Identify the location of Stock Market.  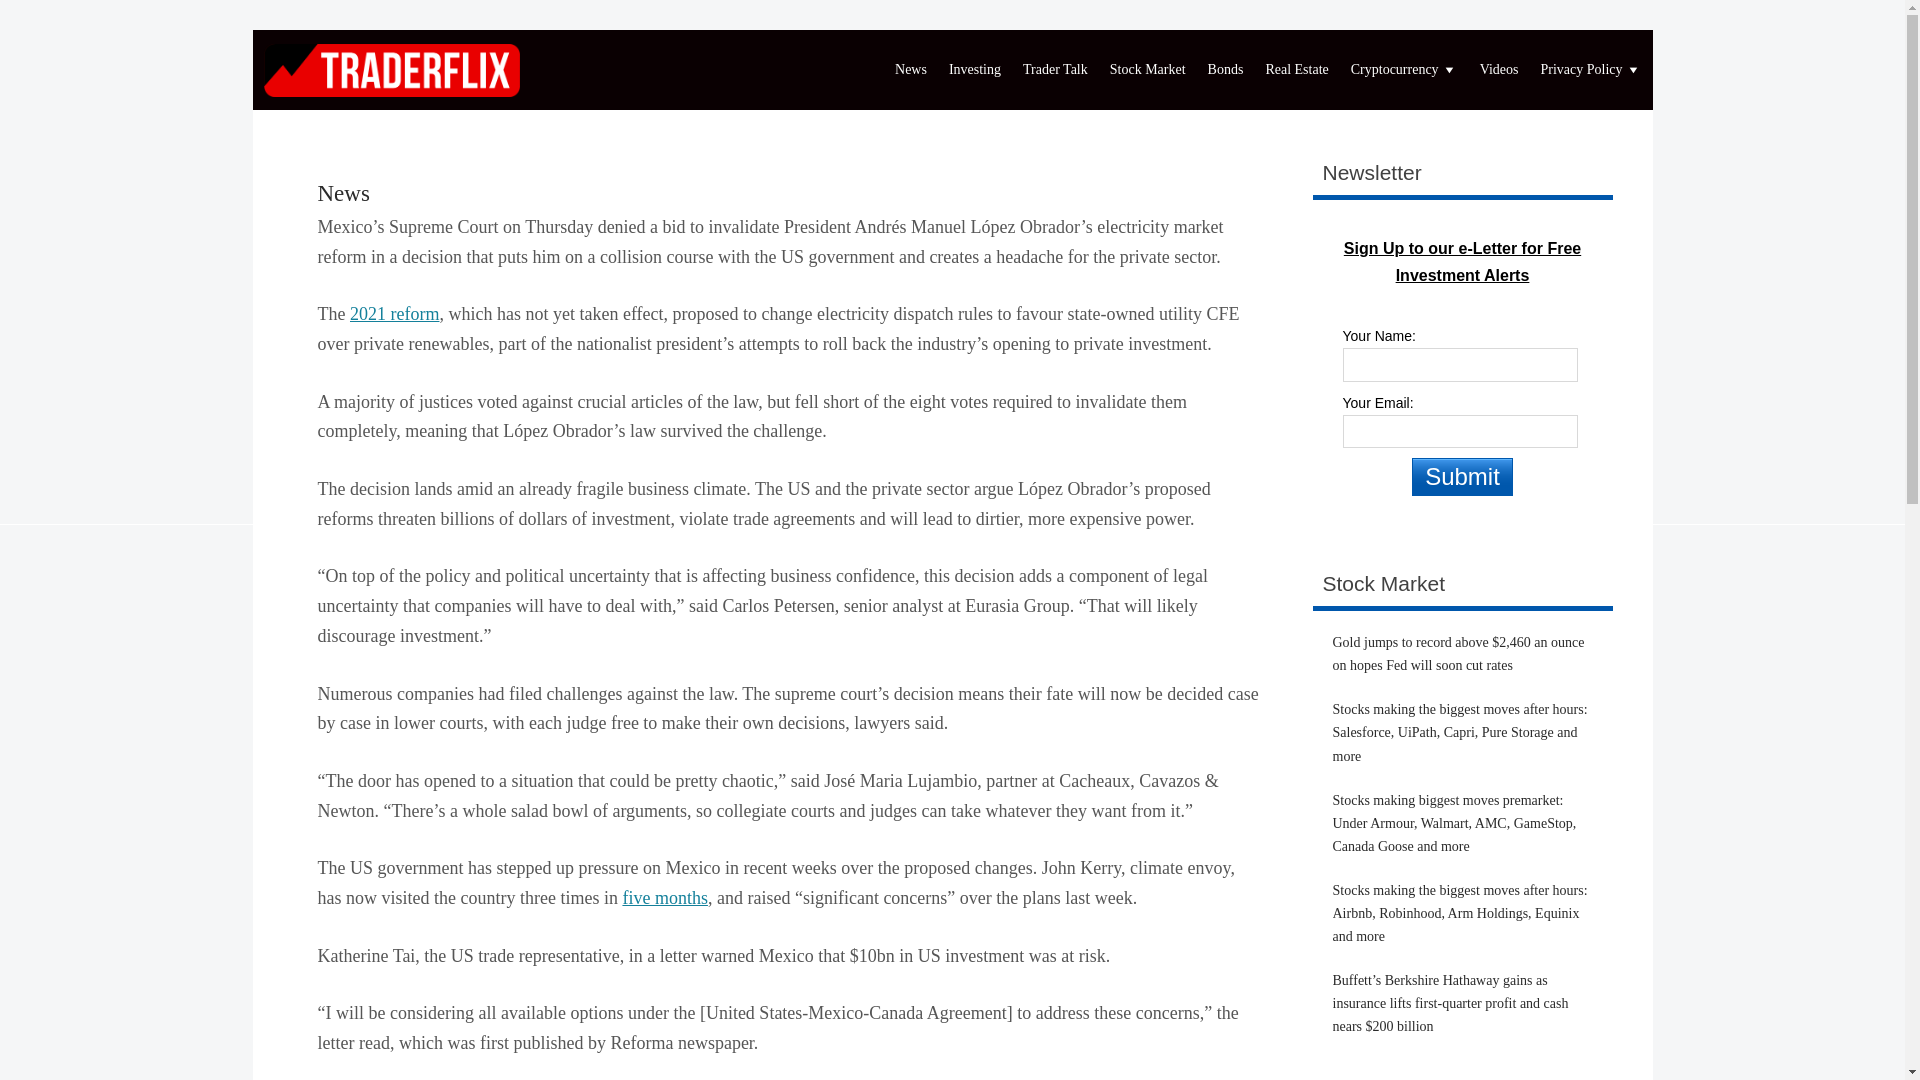
(1147, 70).